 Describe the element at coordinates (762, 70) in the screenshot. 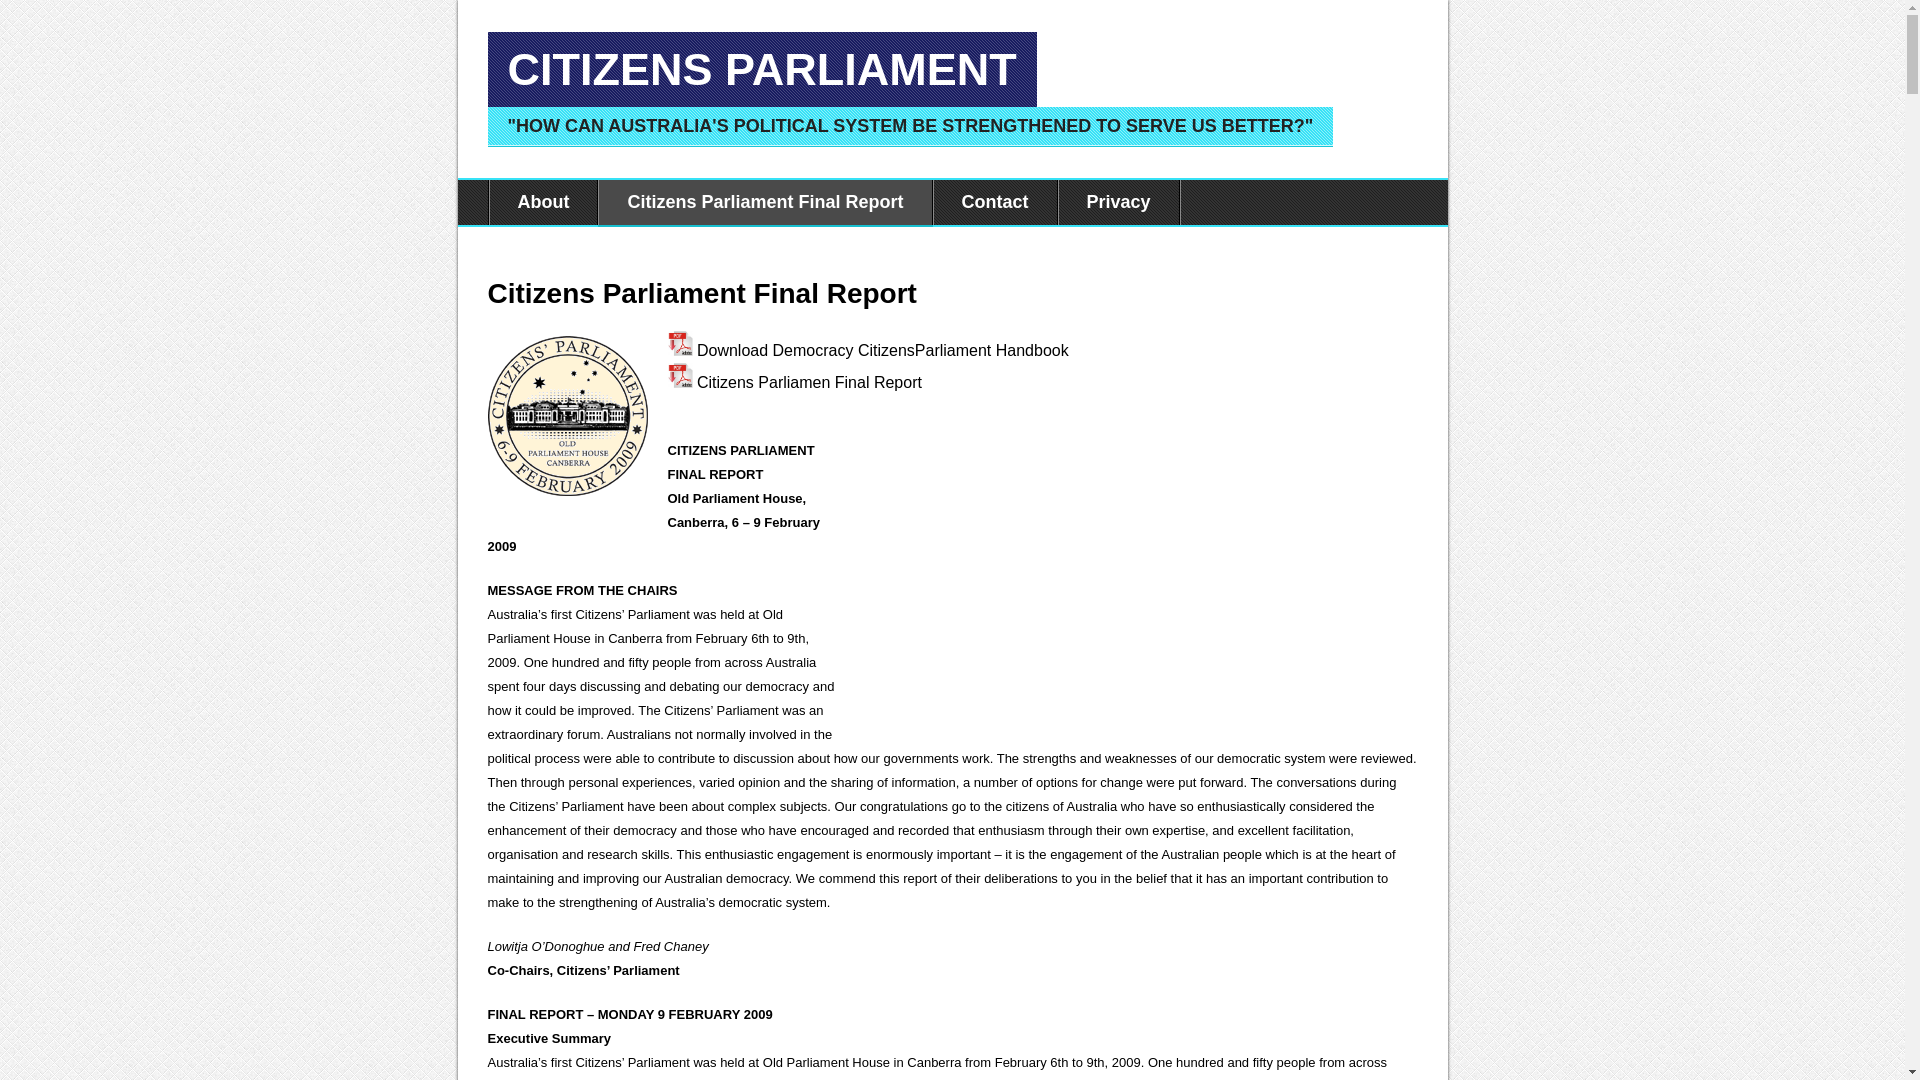

I see `CITIZENS PARLIAMENT` at that location.